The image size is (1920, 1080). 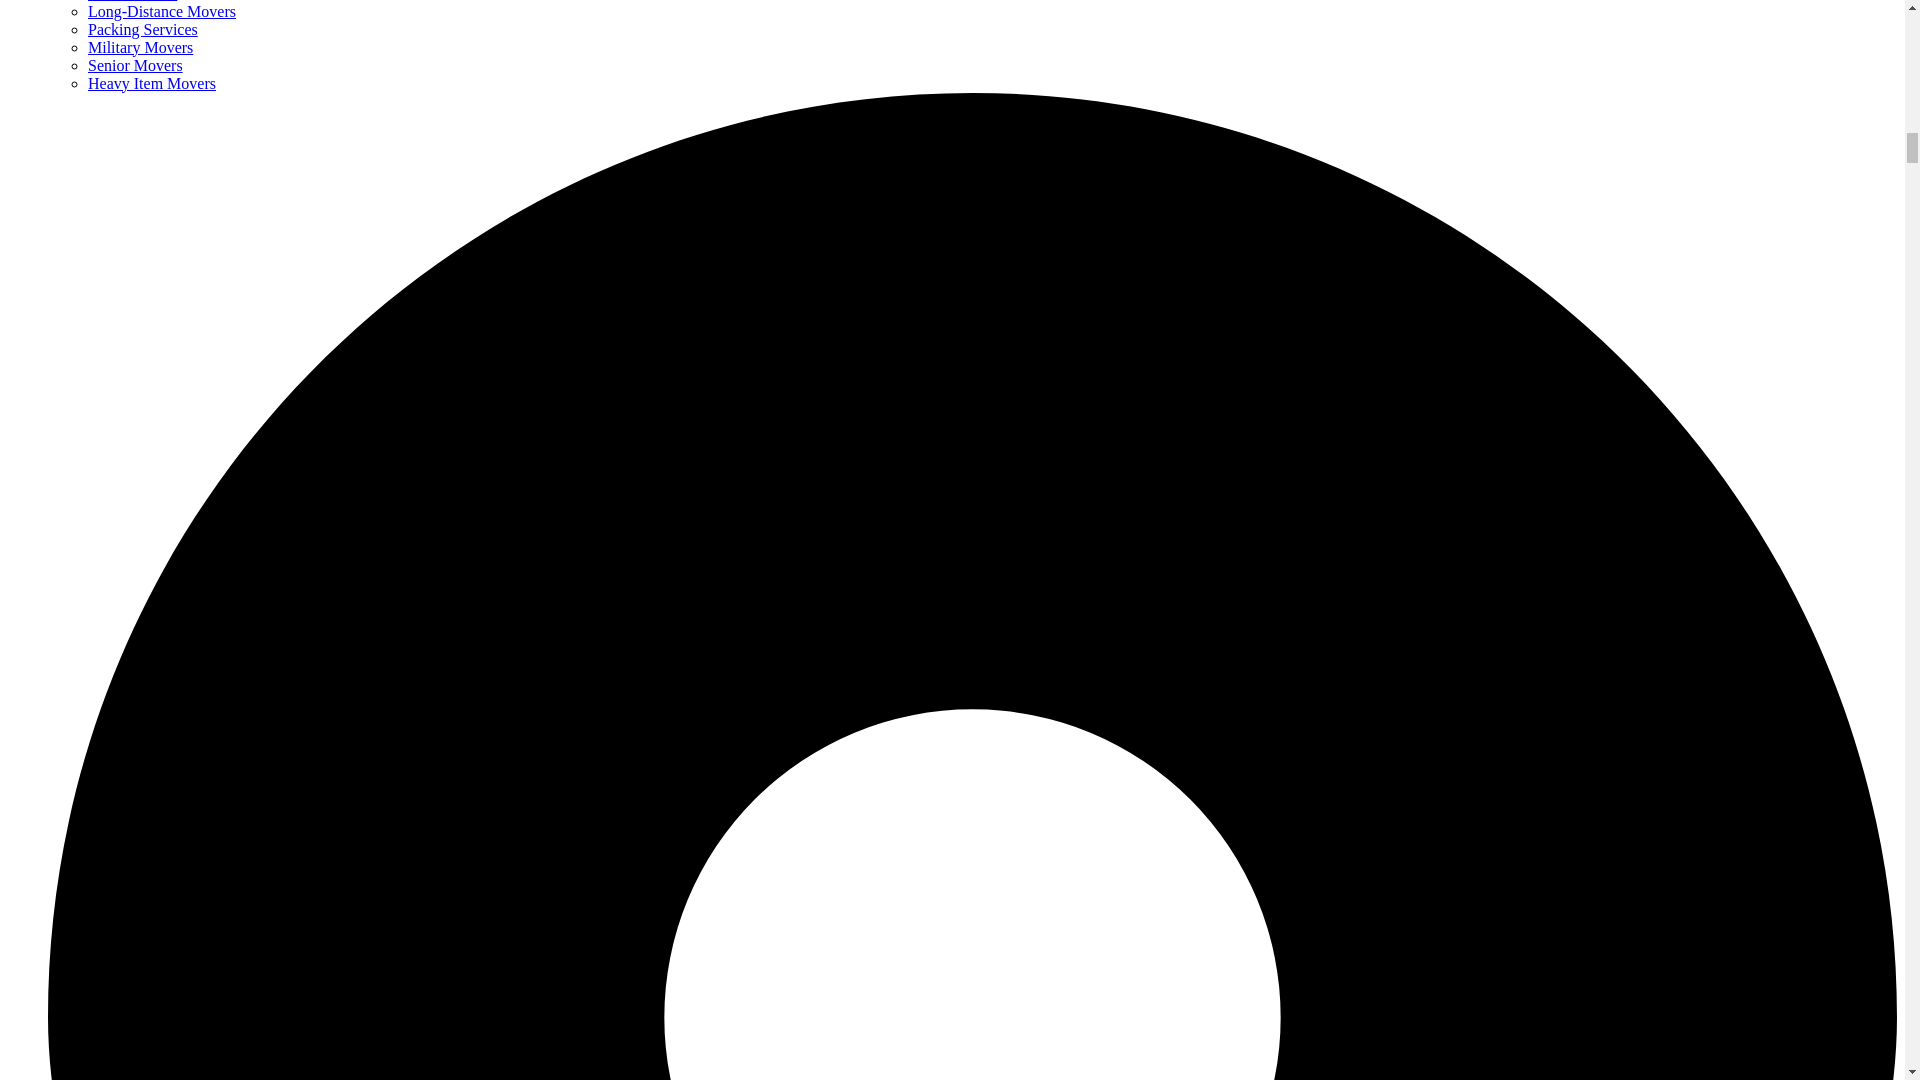 I want to click on Long-Distance Movers, so click(x=162, y=12).